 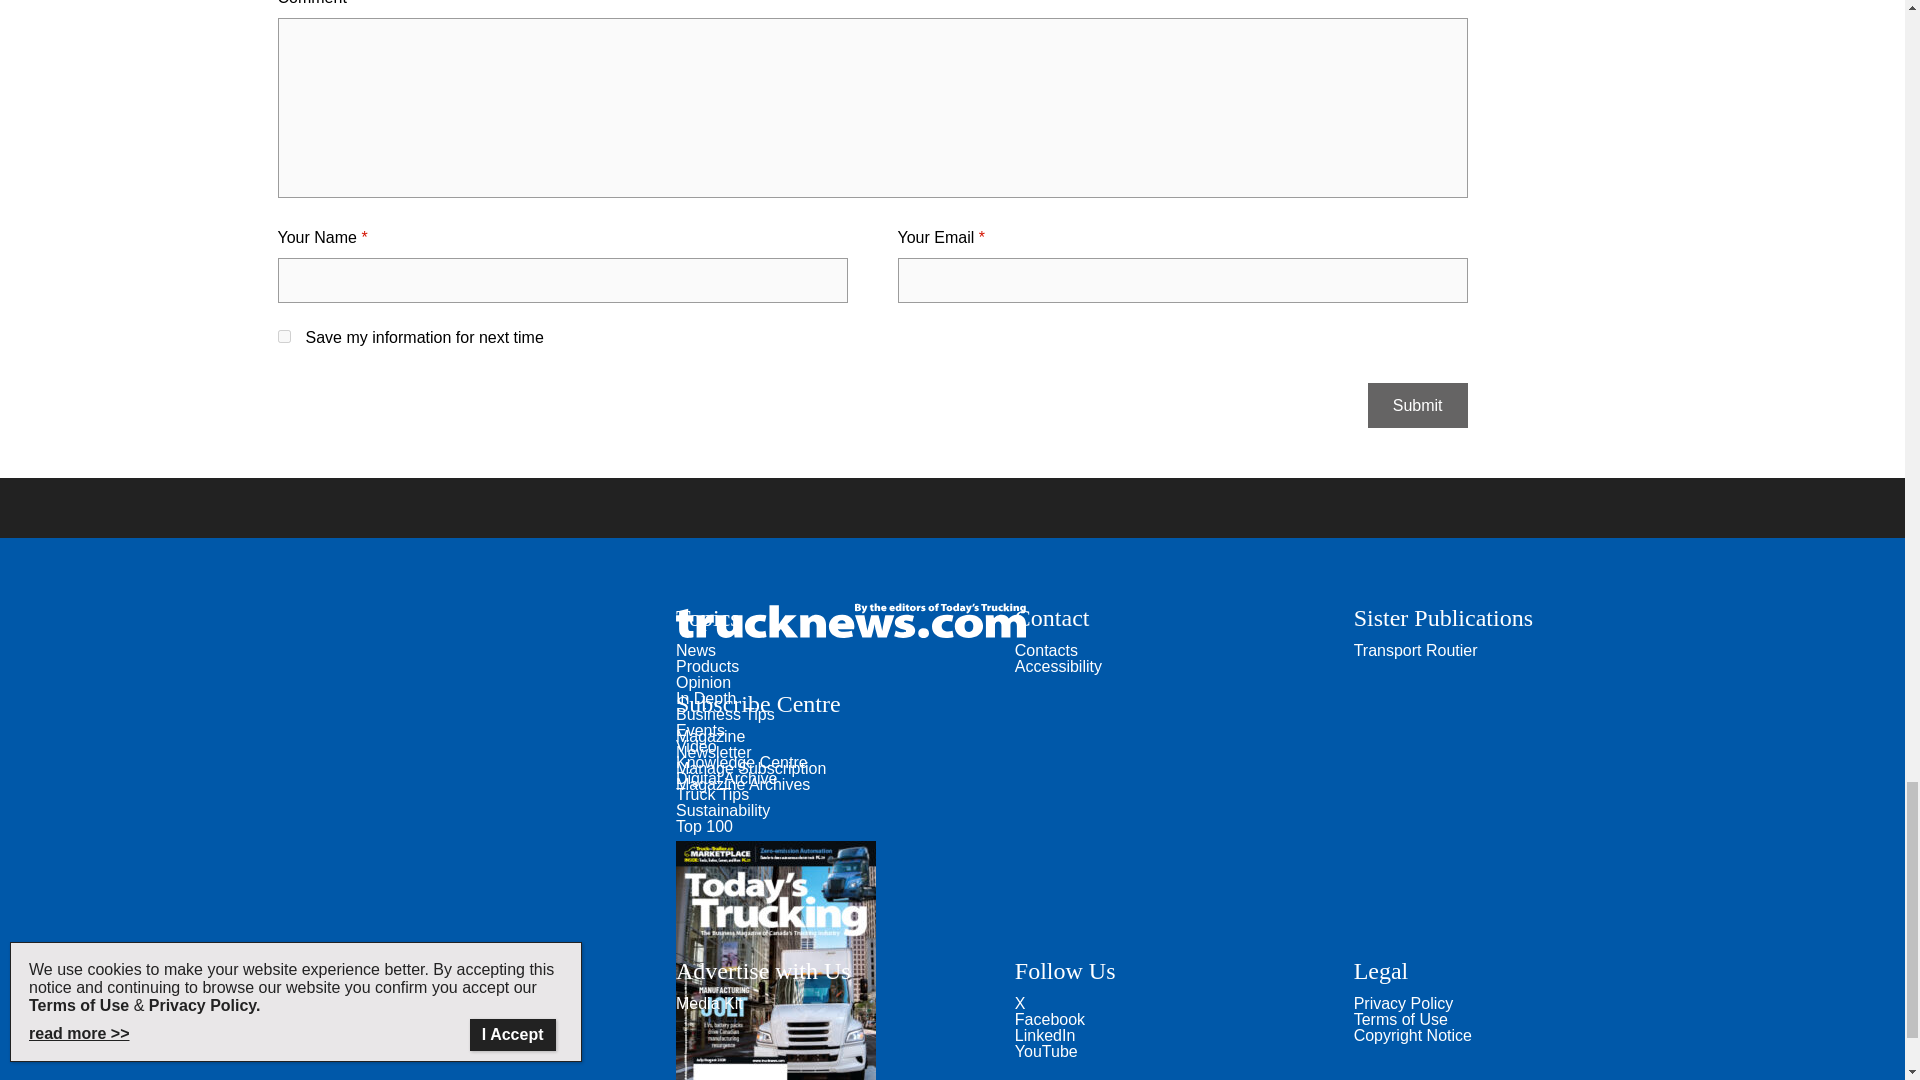 I want to click on Submit, so click(x=1418, y=405).